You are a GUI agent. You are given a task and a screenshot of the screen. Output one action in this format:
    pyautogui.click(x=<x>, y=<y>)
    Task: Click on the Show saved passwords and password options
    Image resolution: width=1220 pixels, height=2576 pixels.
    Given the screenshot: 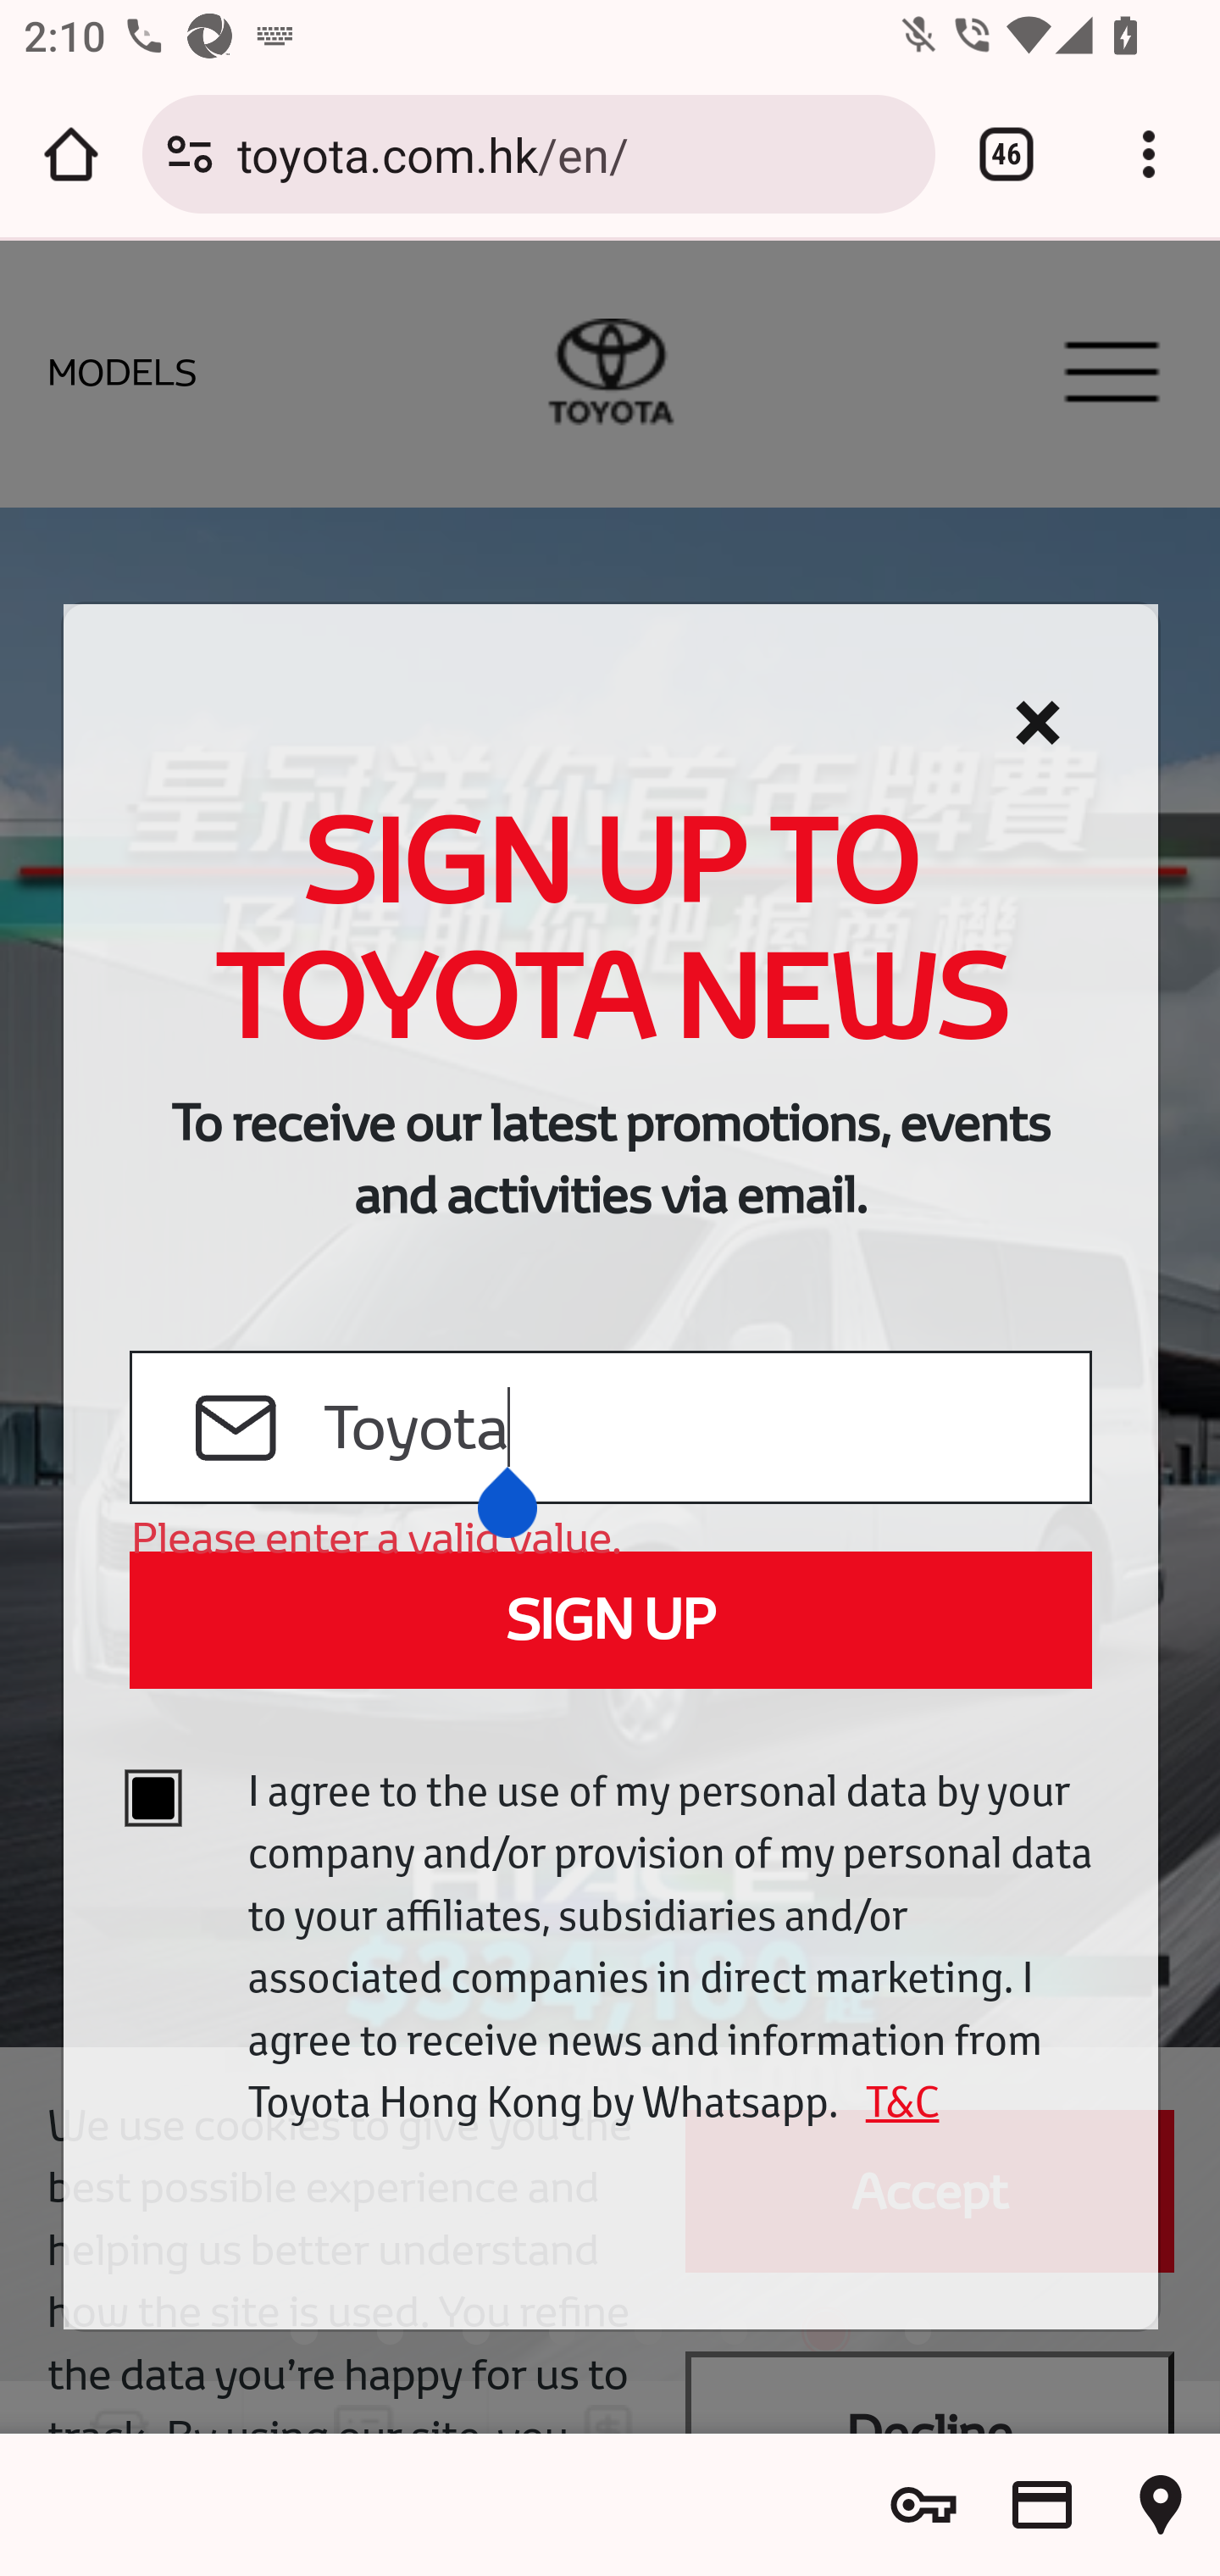 What is the action you would take?
    pyautogui.click(x=923, y=2505)
    